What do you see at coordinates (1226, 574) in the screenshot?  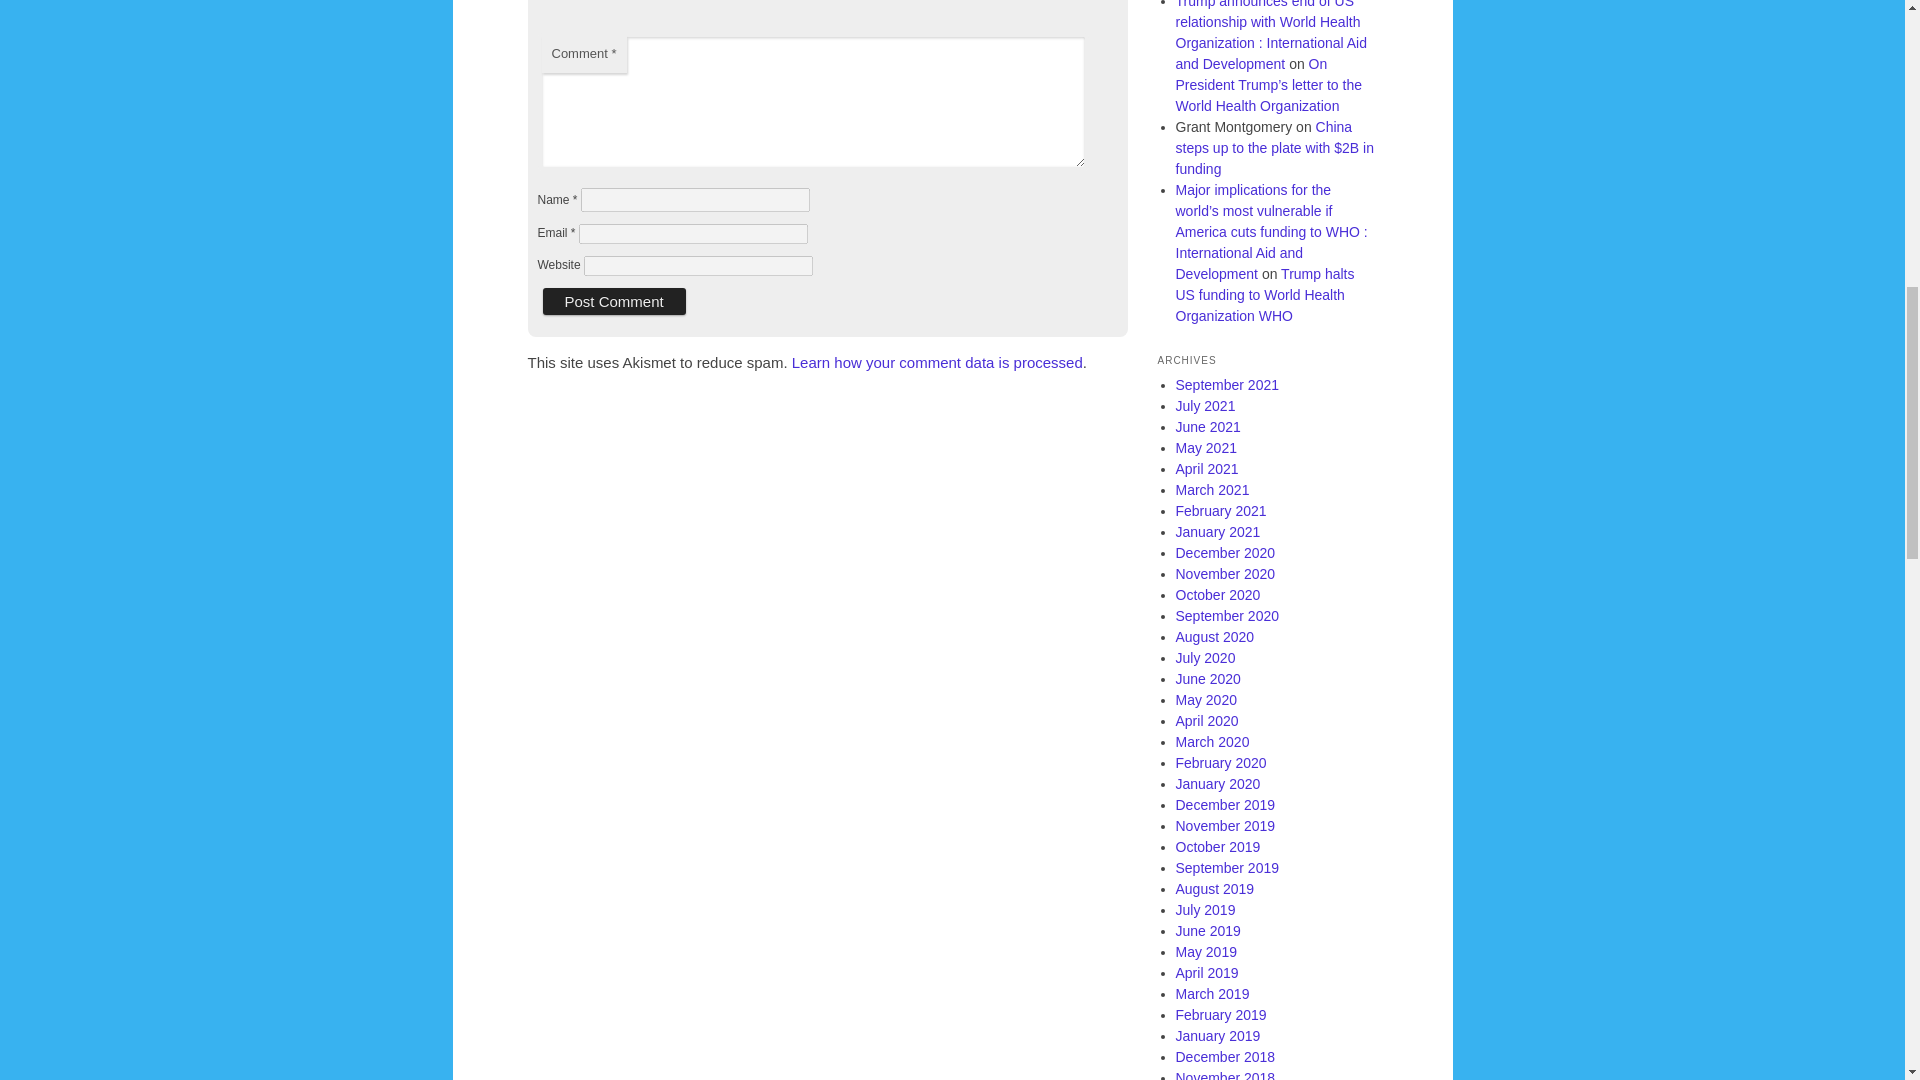 I see `November 2020` at bounding box center [1226, 574].